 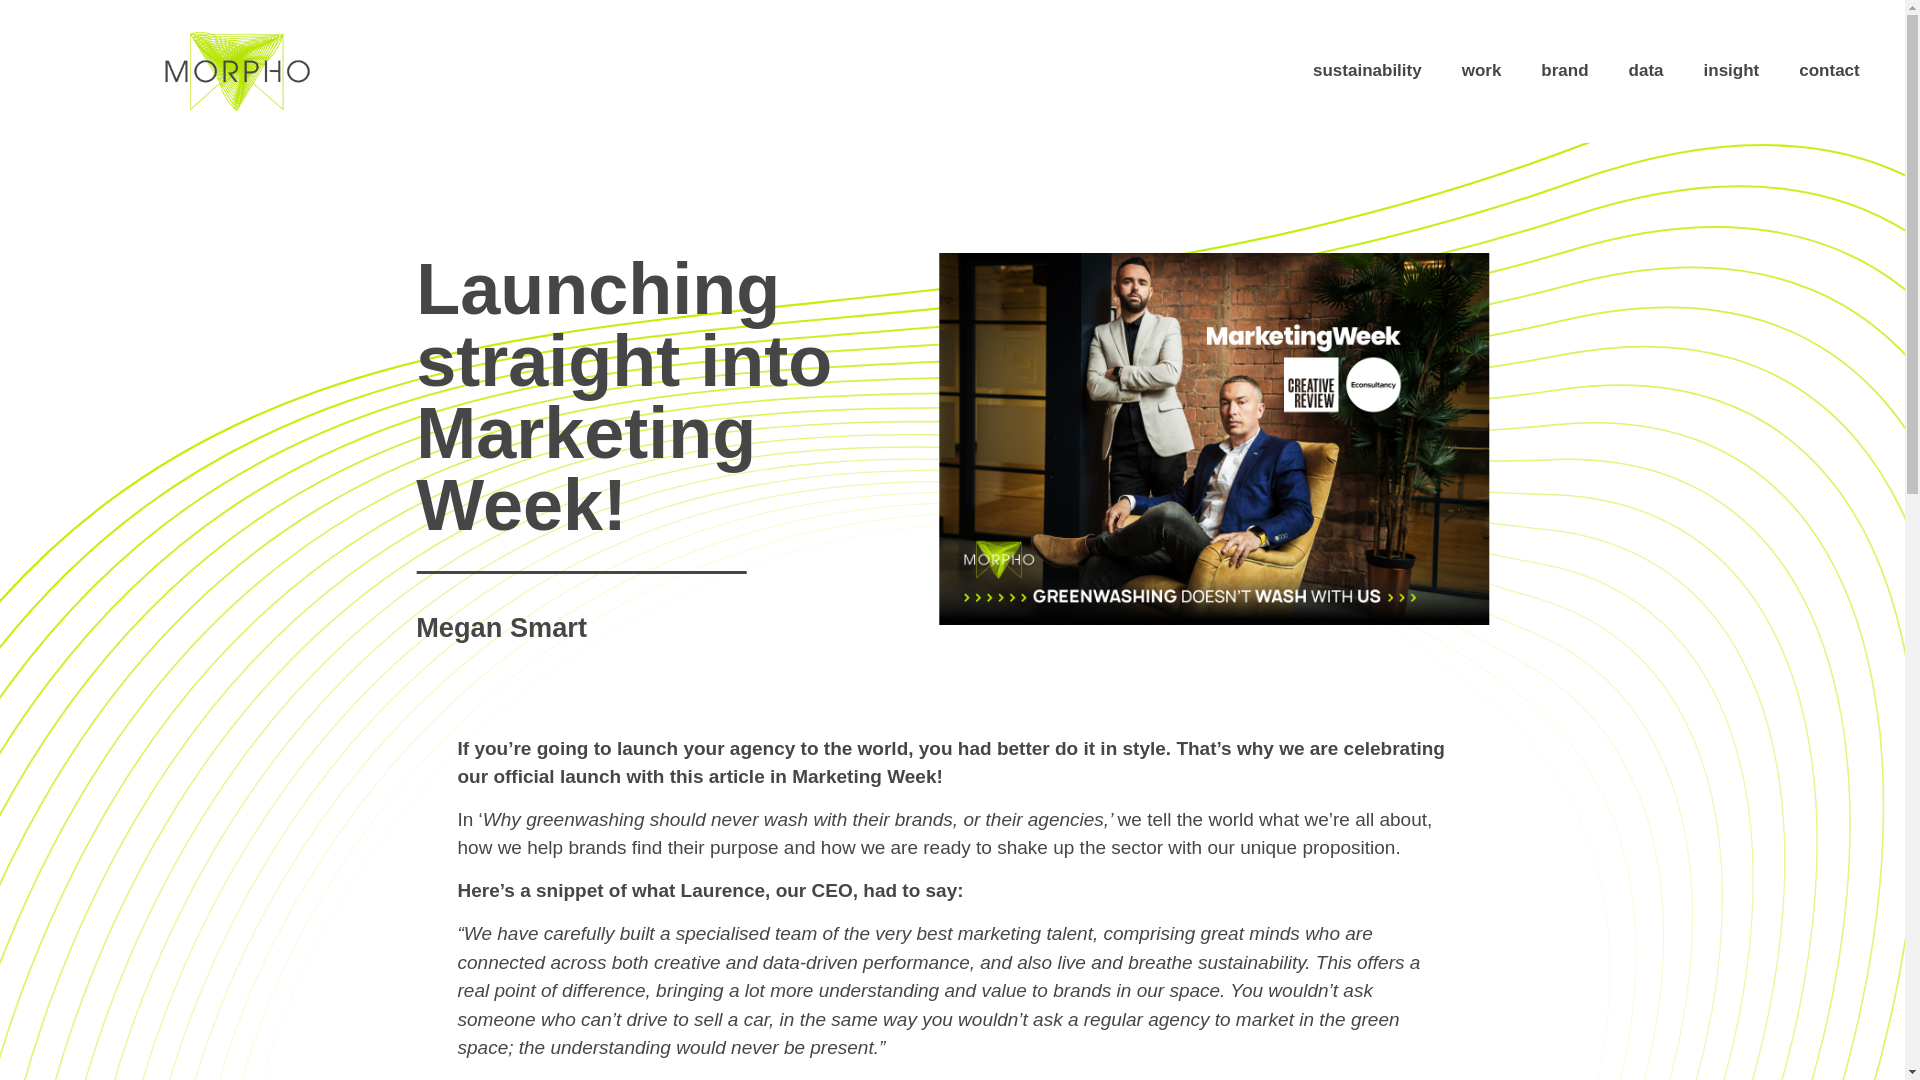 I want to click on brand, so click(x=1565, y=70).